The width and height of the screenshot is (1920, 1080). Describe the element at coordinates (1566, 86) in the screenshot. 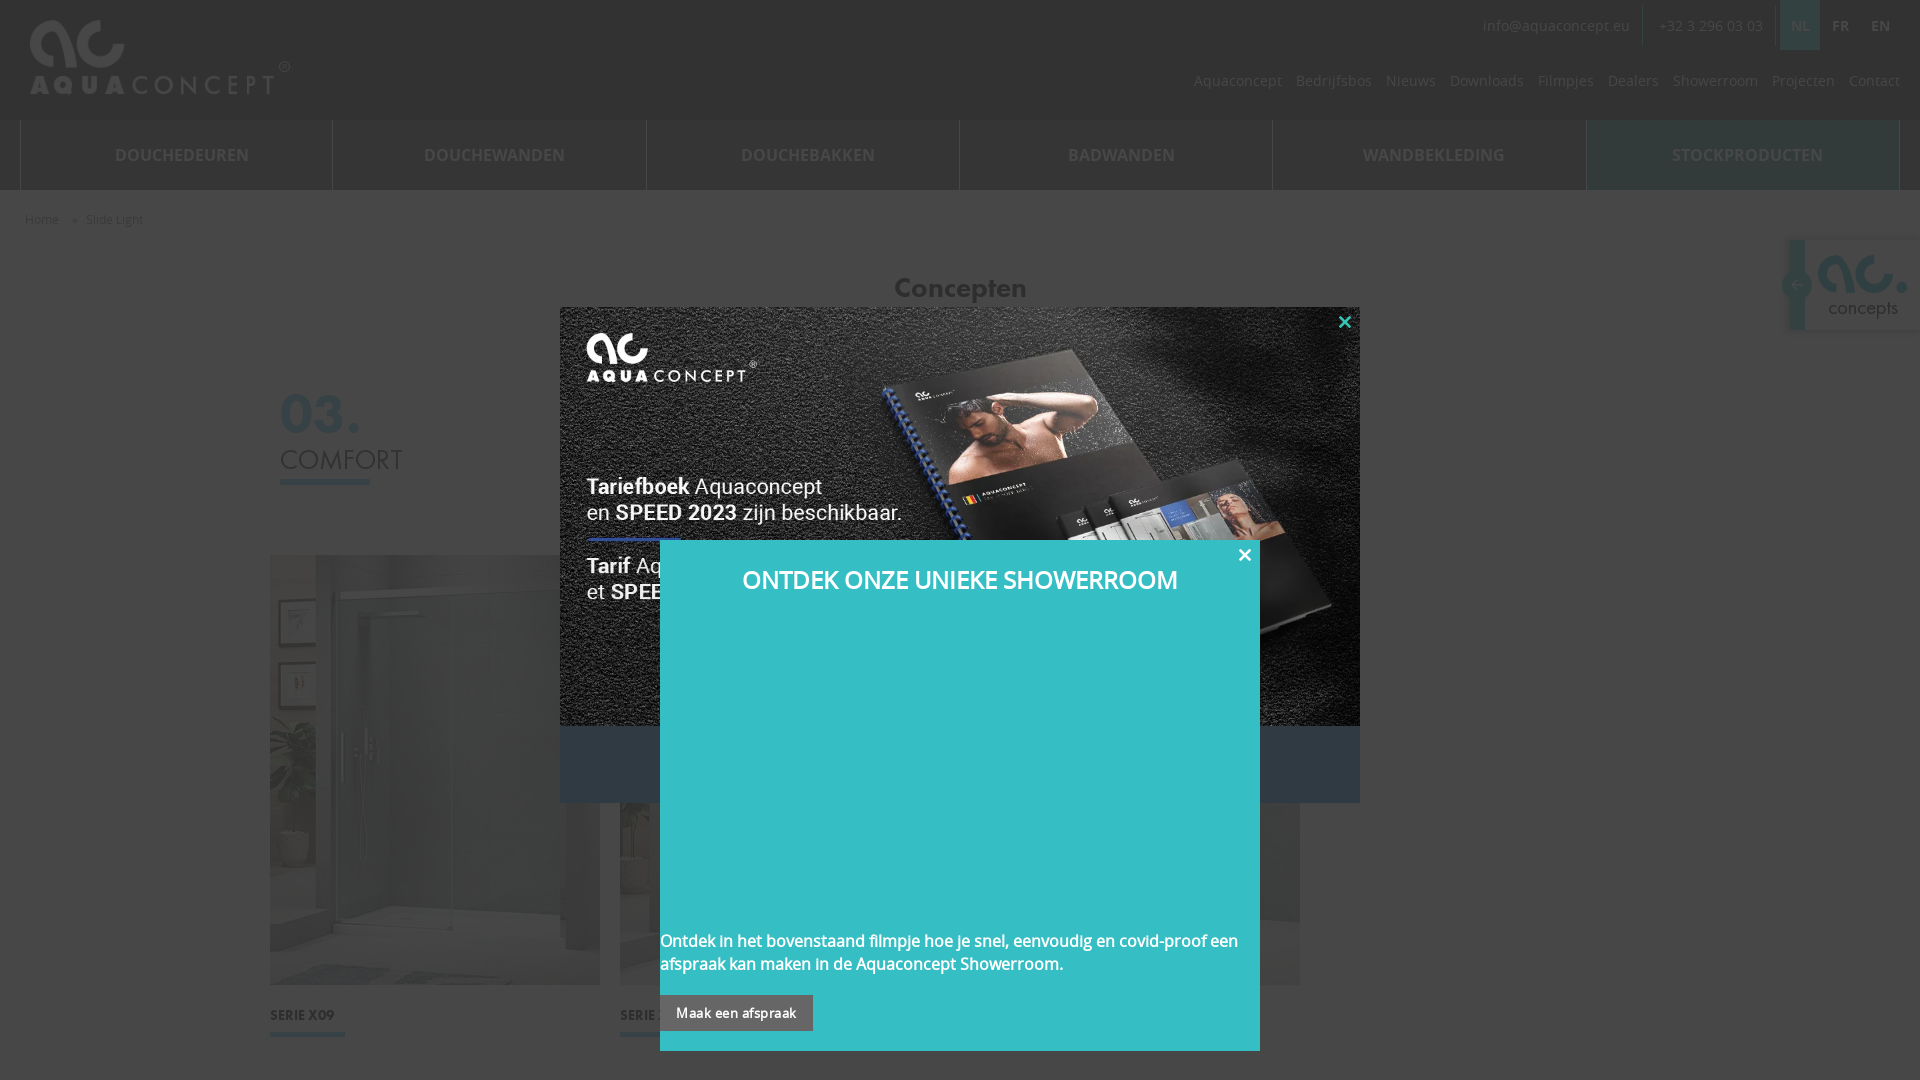

I see `Filmpjes` at that location.